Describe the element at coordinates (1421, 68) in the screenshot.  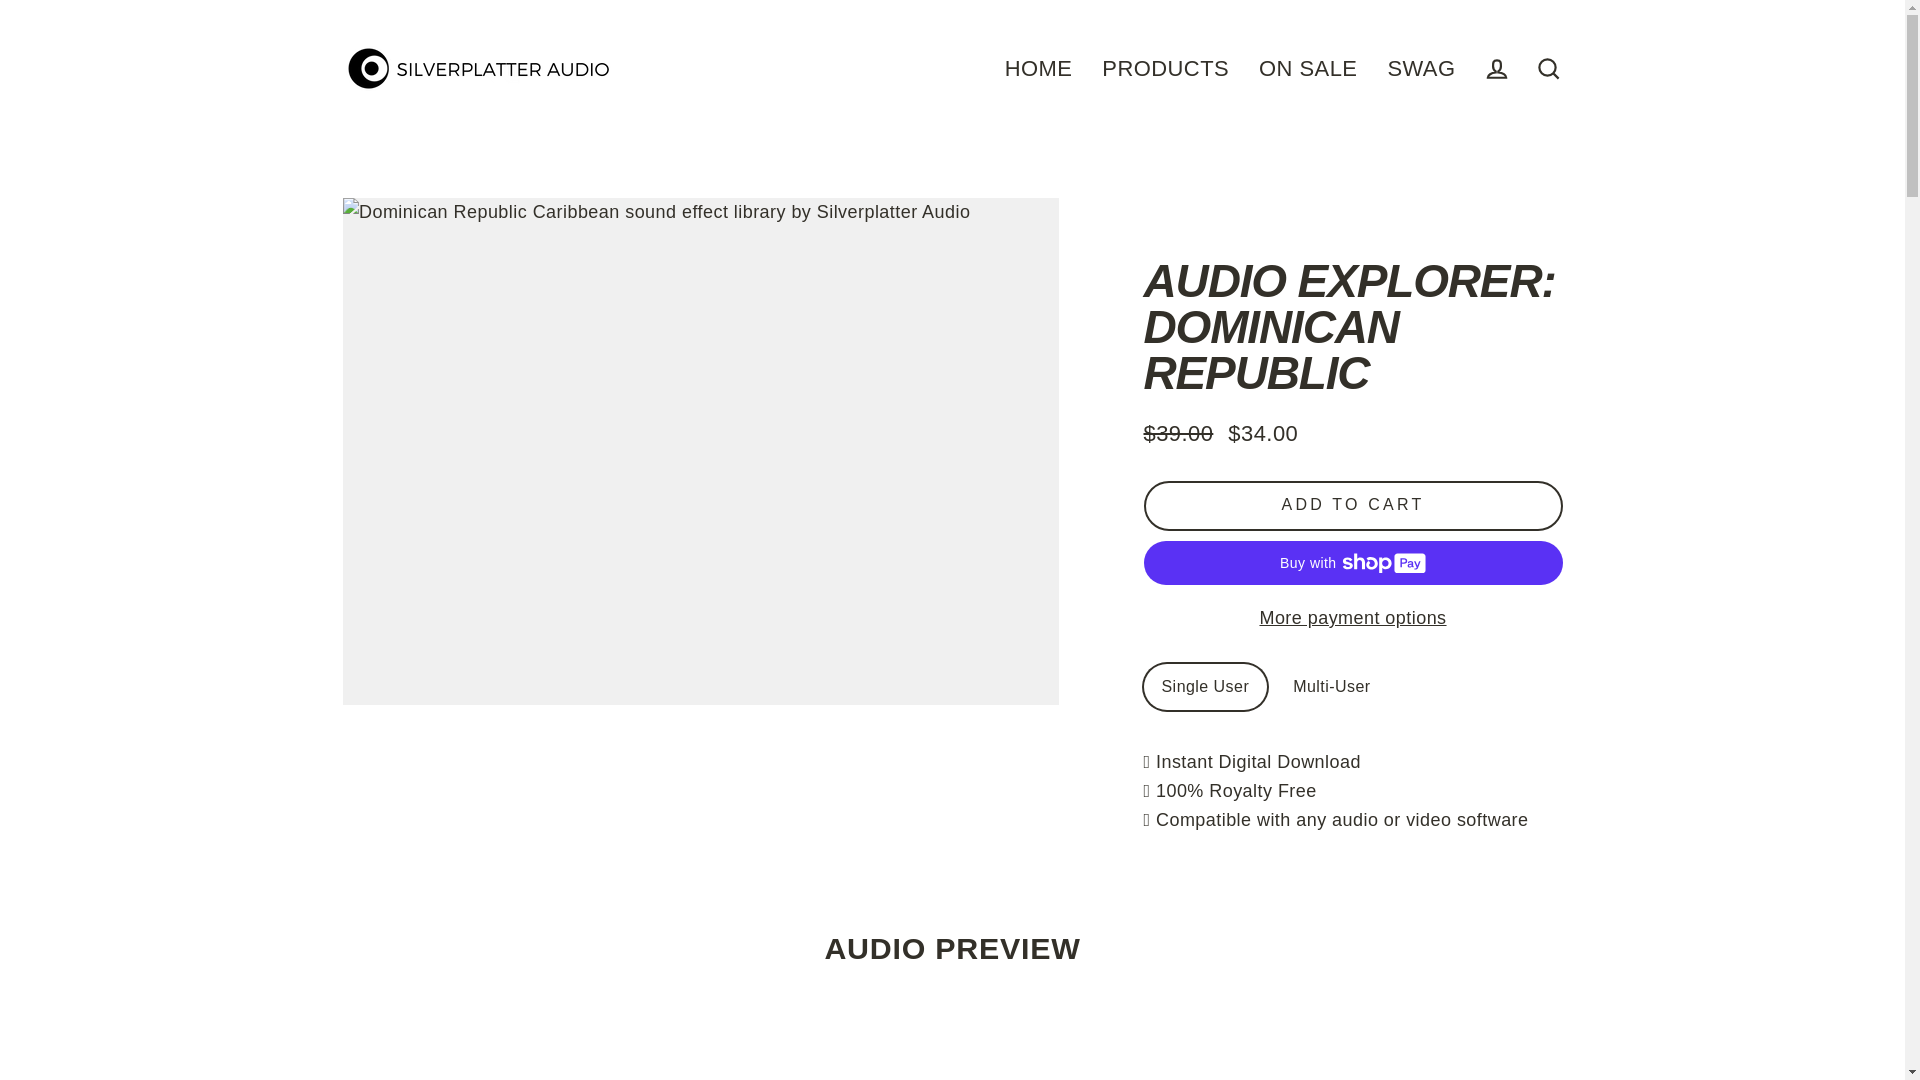
I see `SWAG` at that location.